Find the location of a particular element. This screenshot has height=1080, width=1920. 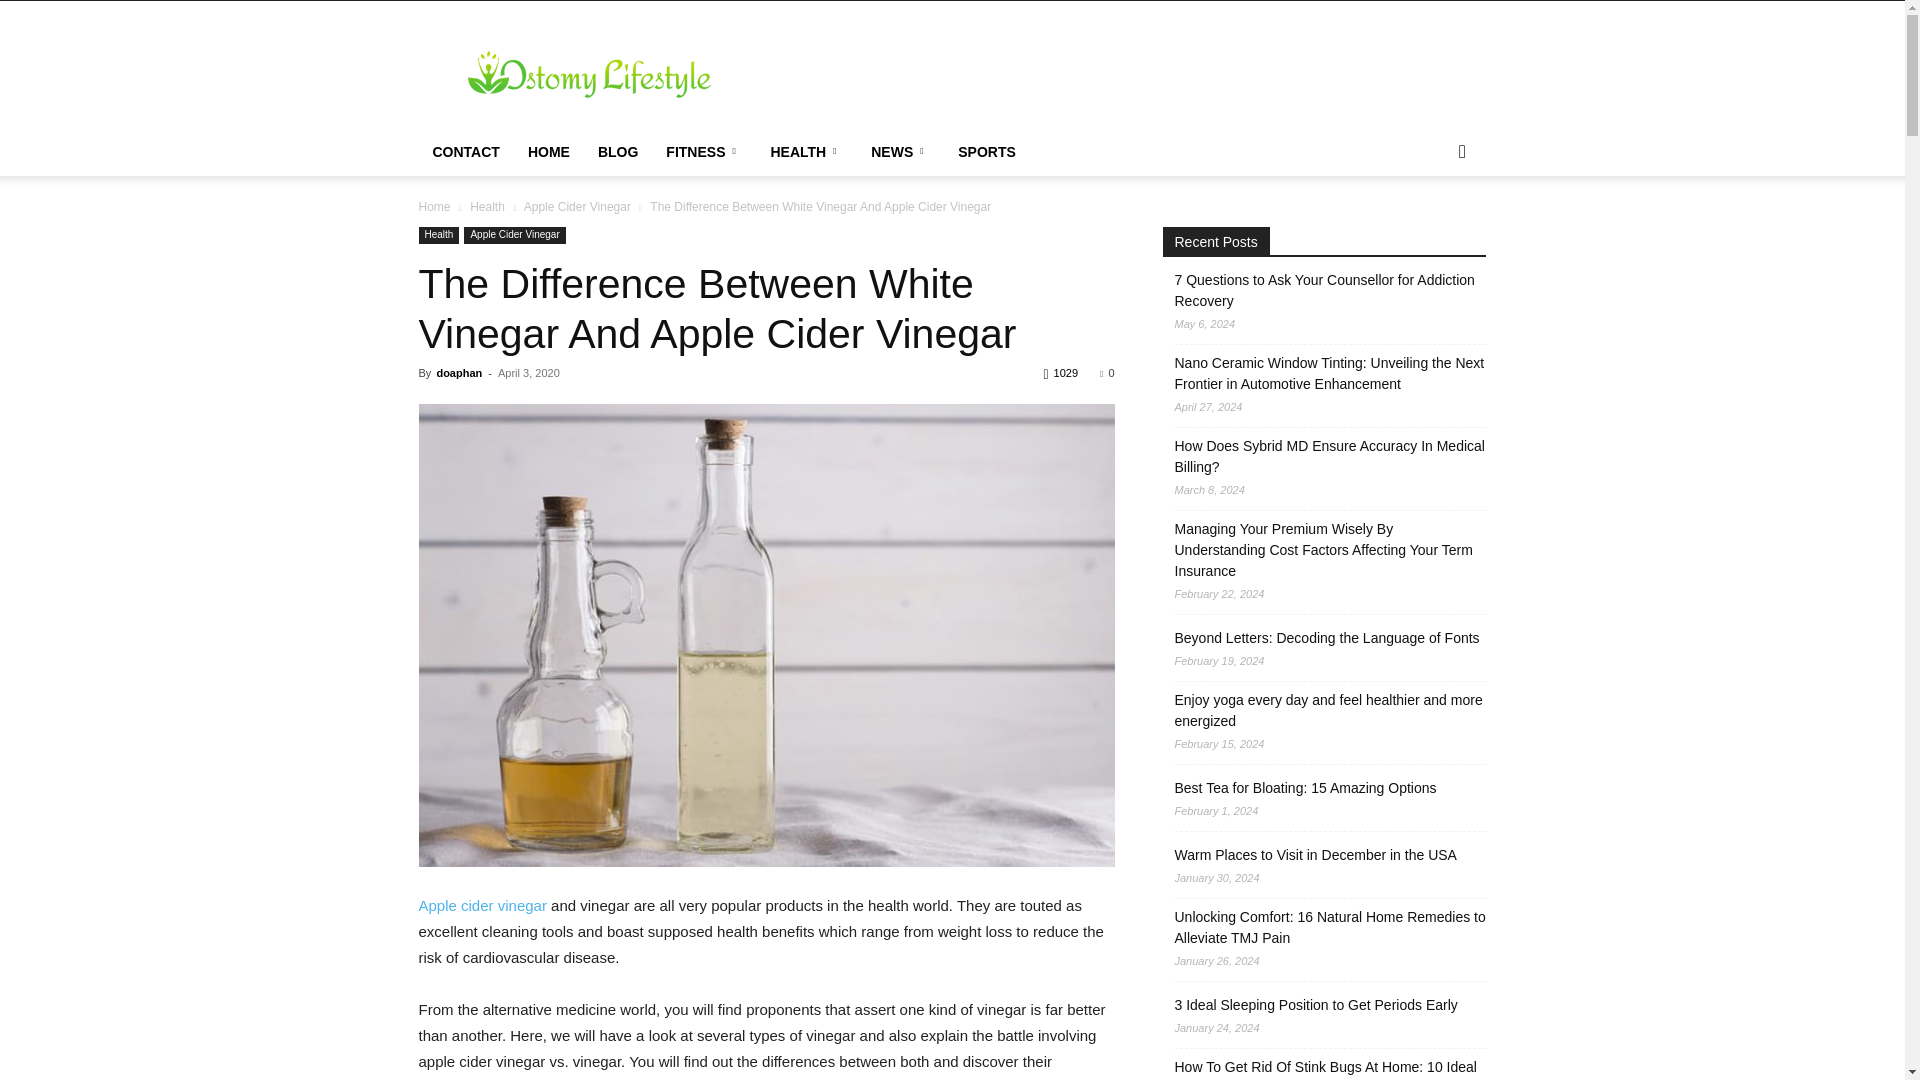

Apple Cider Vinegar is located at coordinates (578, 206).